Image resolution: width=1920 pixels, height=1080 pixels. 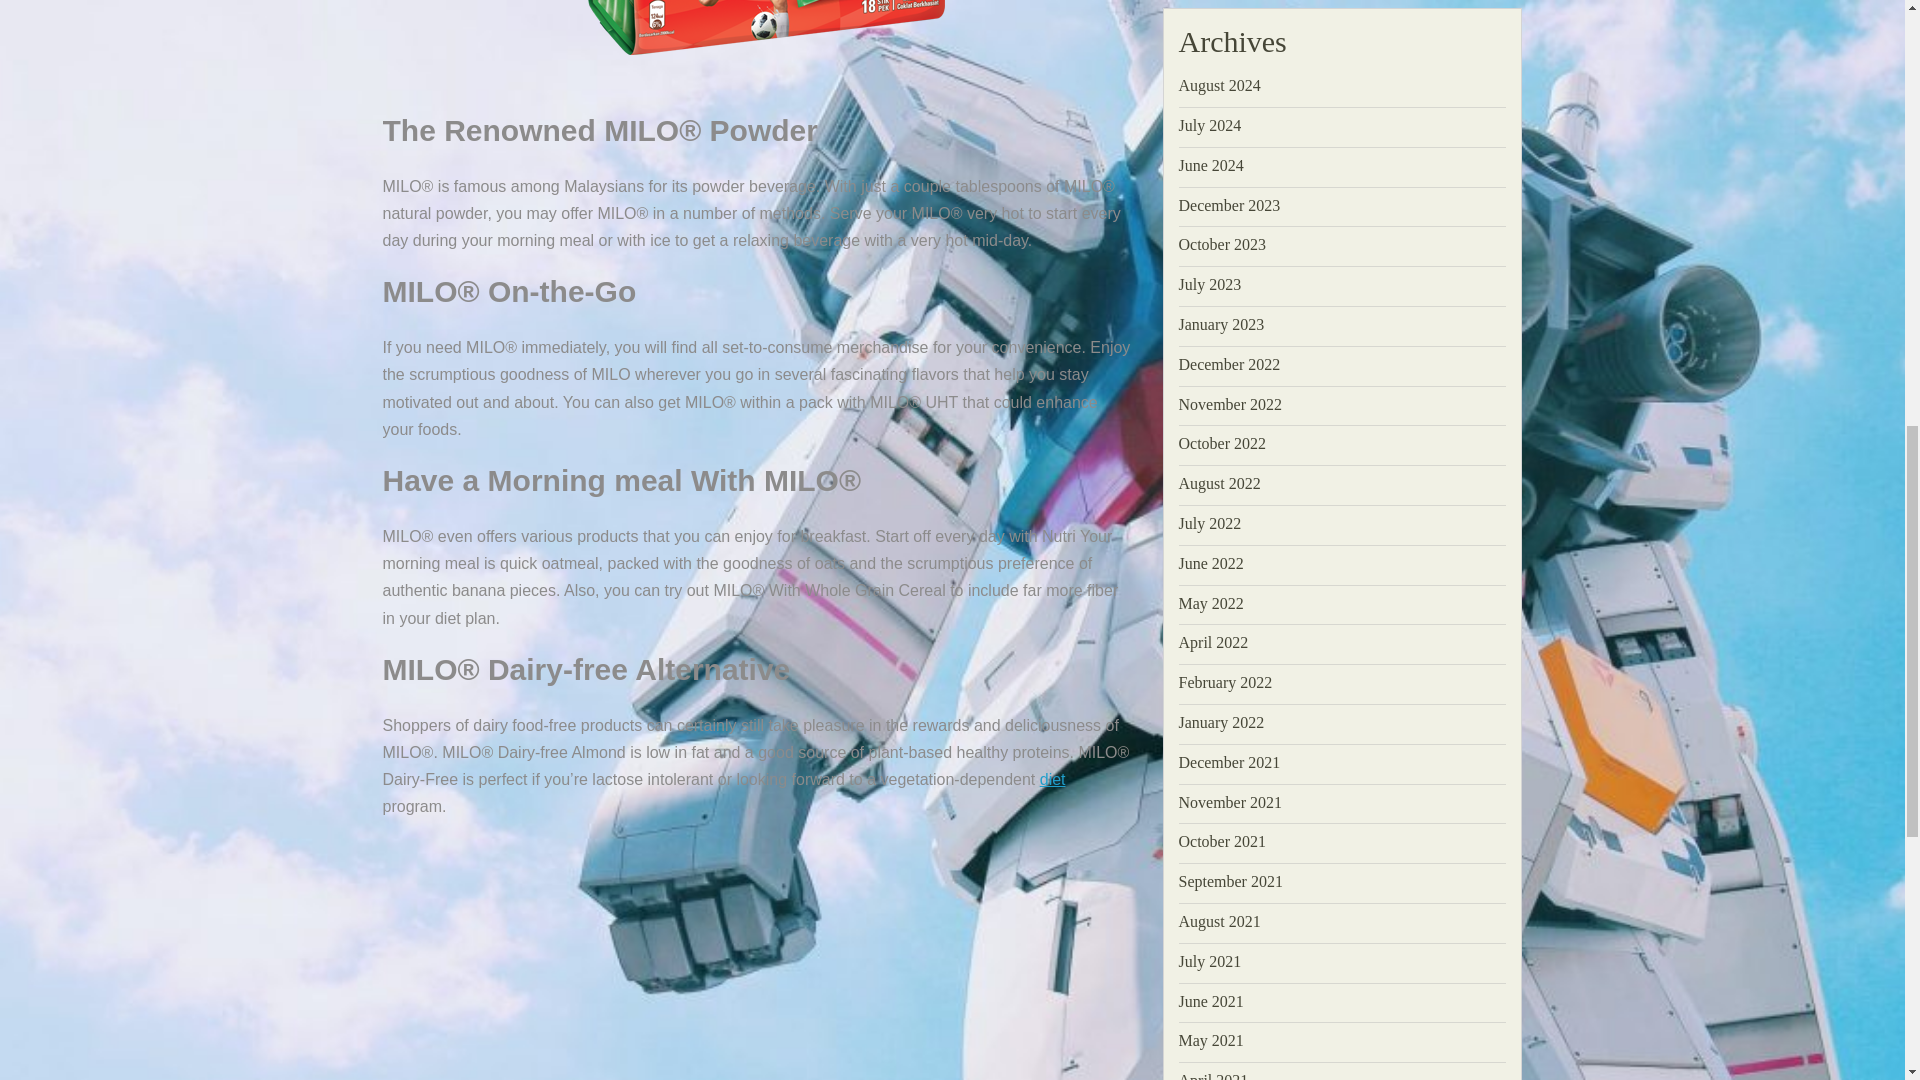 I want to click on November 2022, so click(x=1230, y=404).